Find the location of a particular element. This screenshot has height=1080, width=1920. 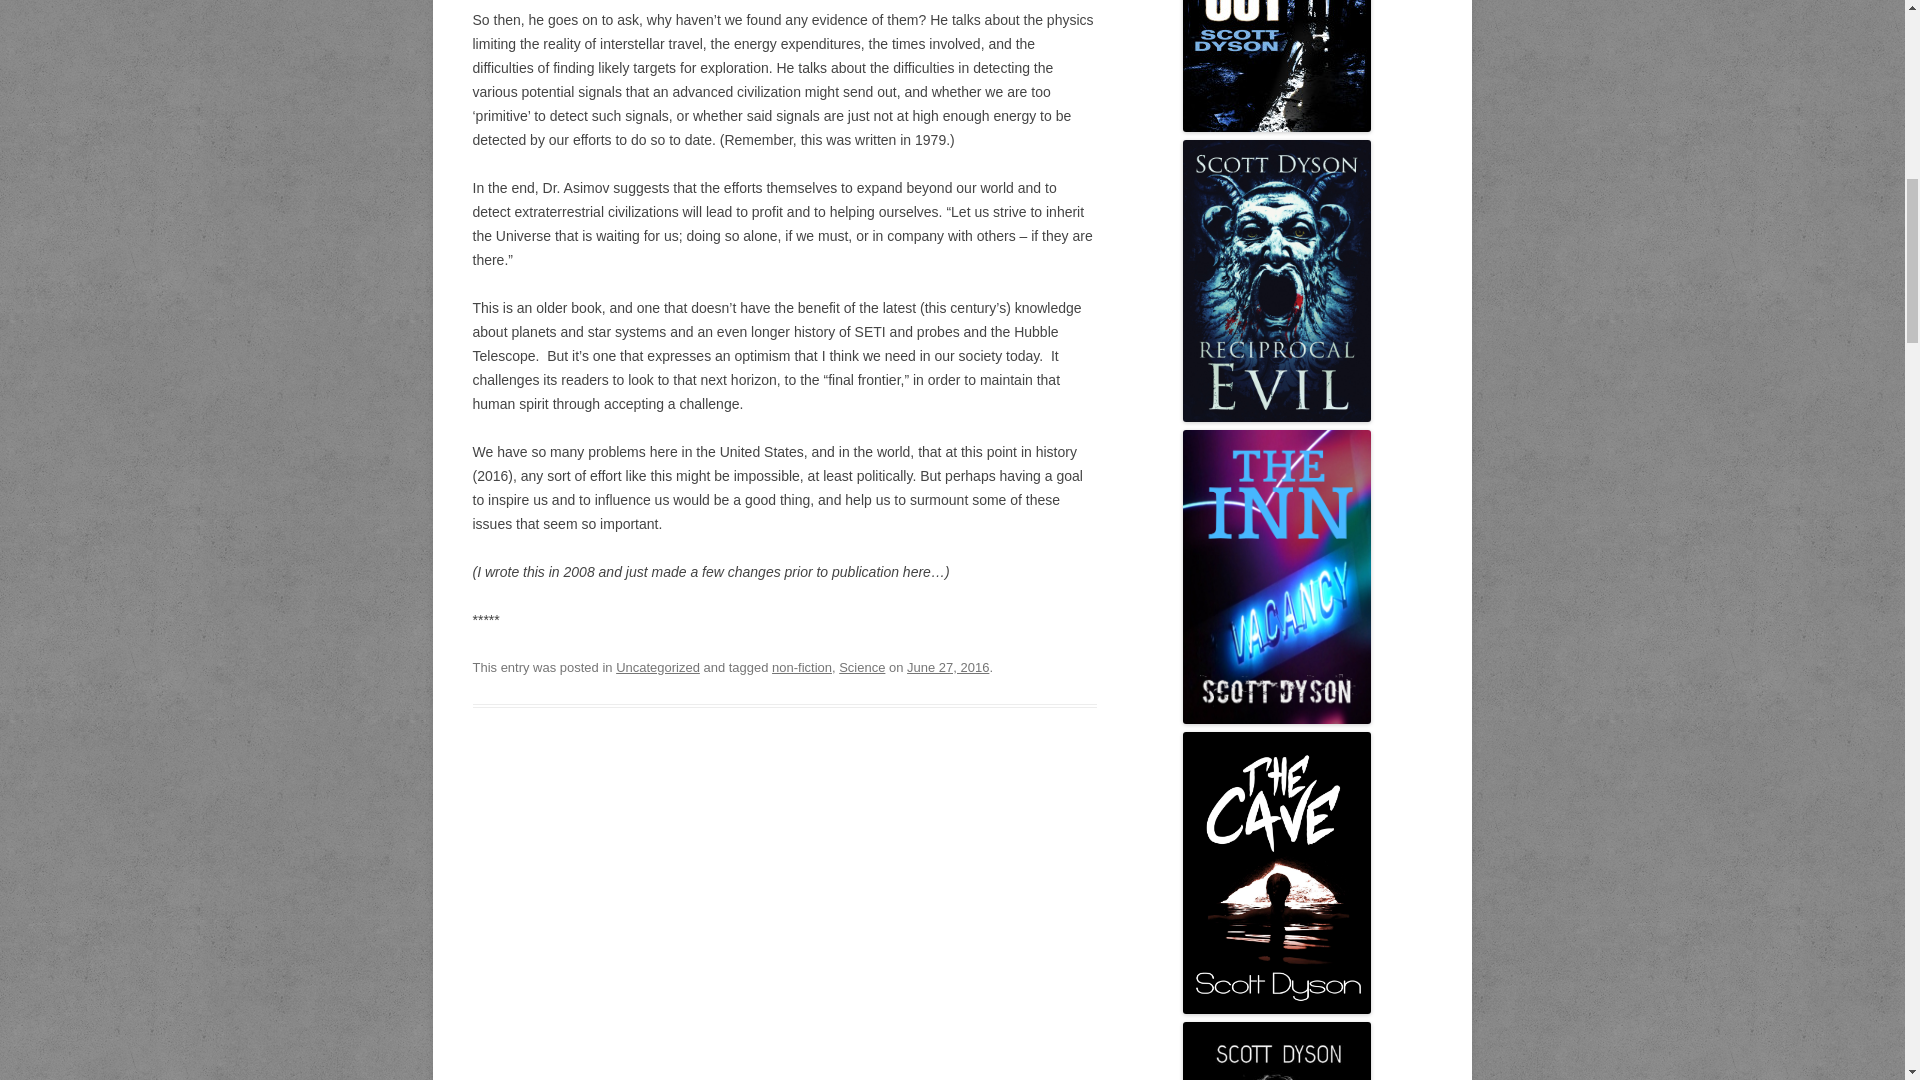

Uncategorized is located at coordinates (658, 667).